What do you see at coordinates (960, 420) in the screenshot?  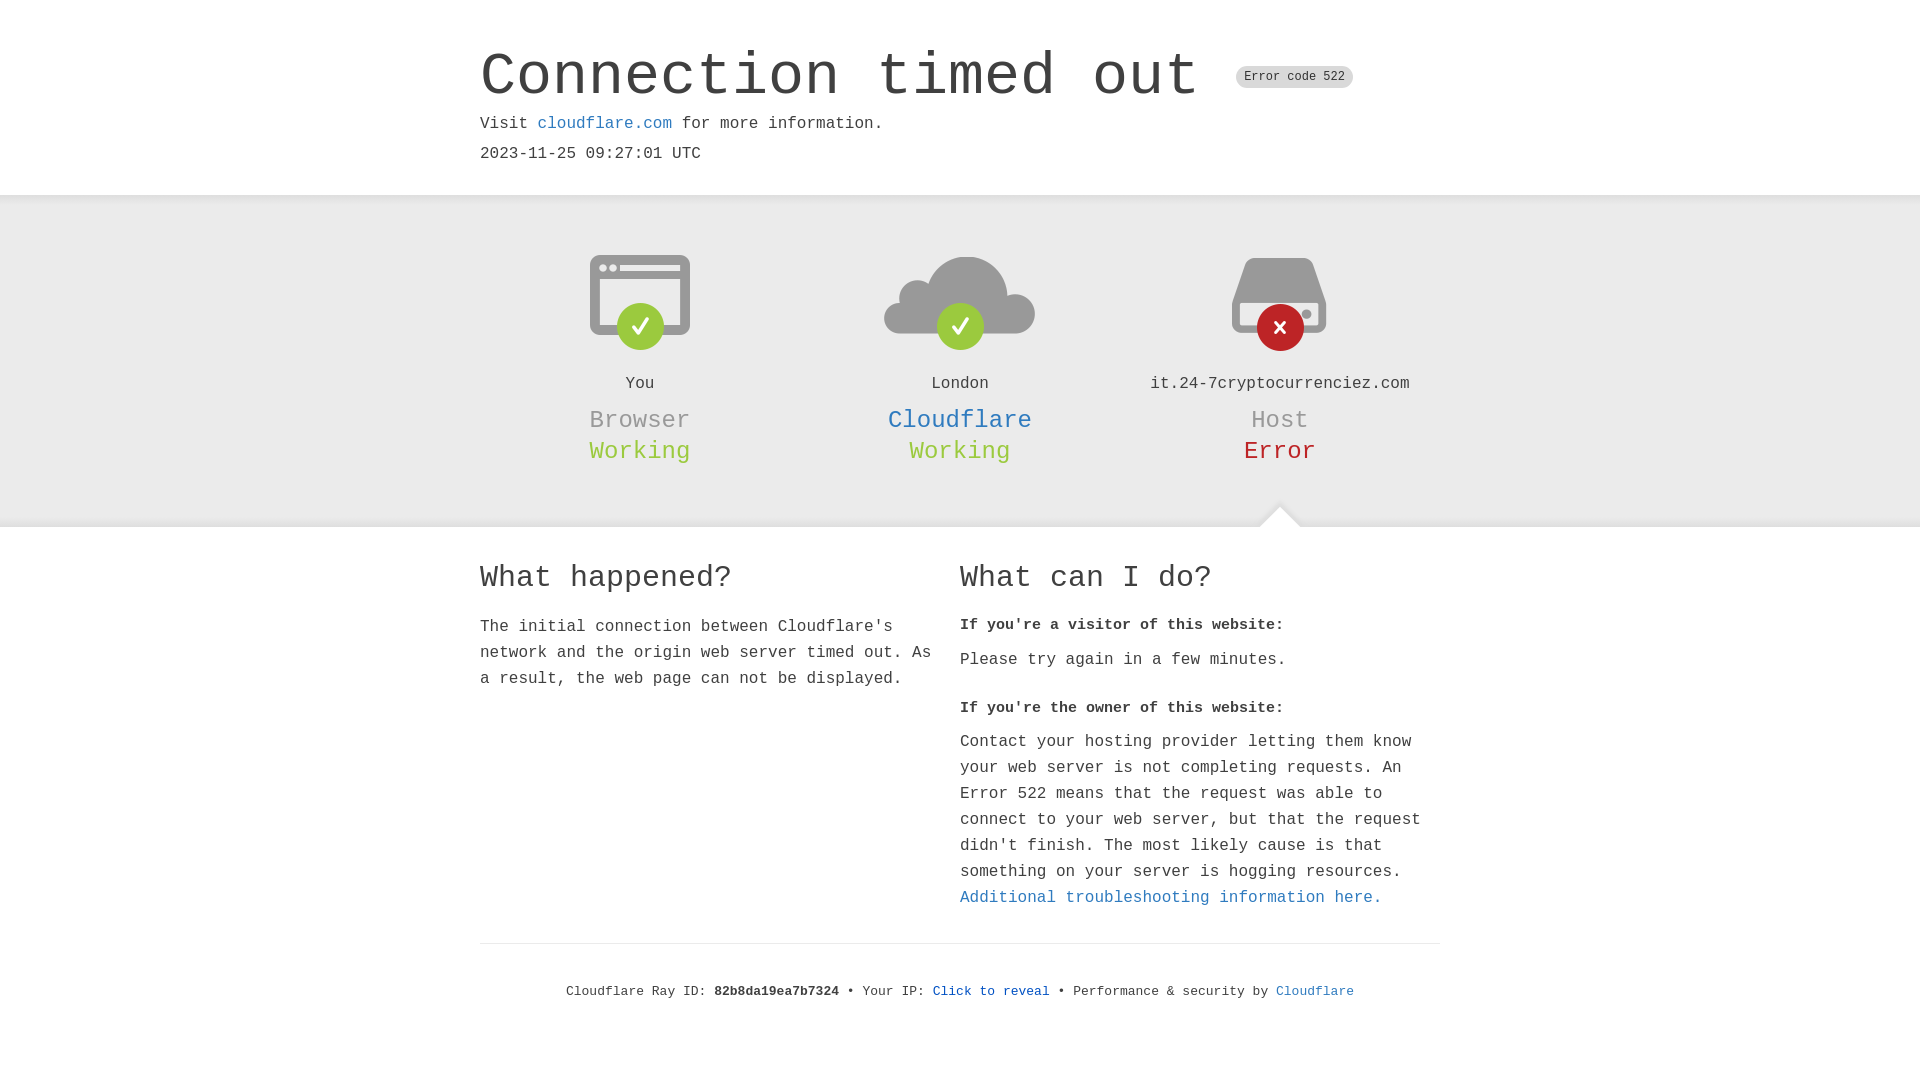 I see `Cloudflare` at bounding box center [960, 420].